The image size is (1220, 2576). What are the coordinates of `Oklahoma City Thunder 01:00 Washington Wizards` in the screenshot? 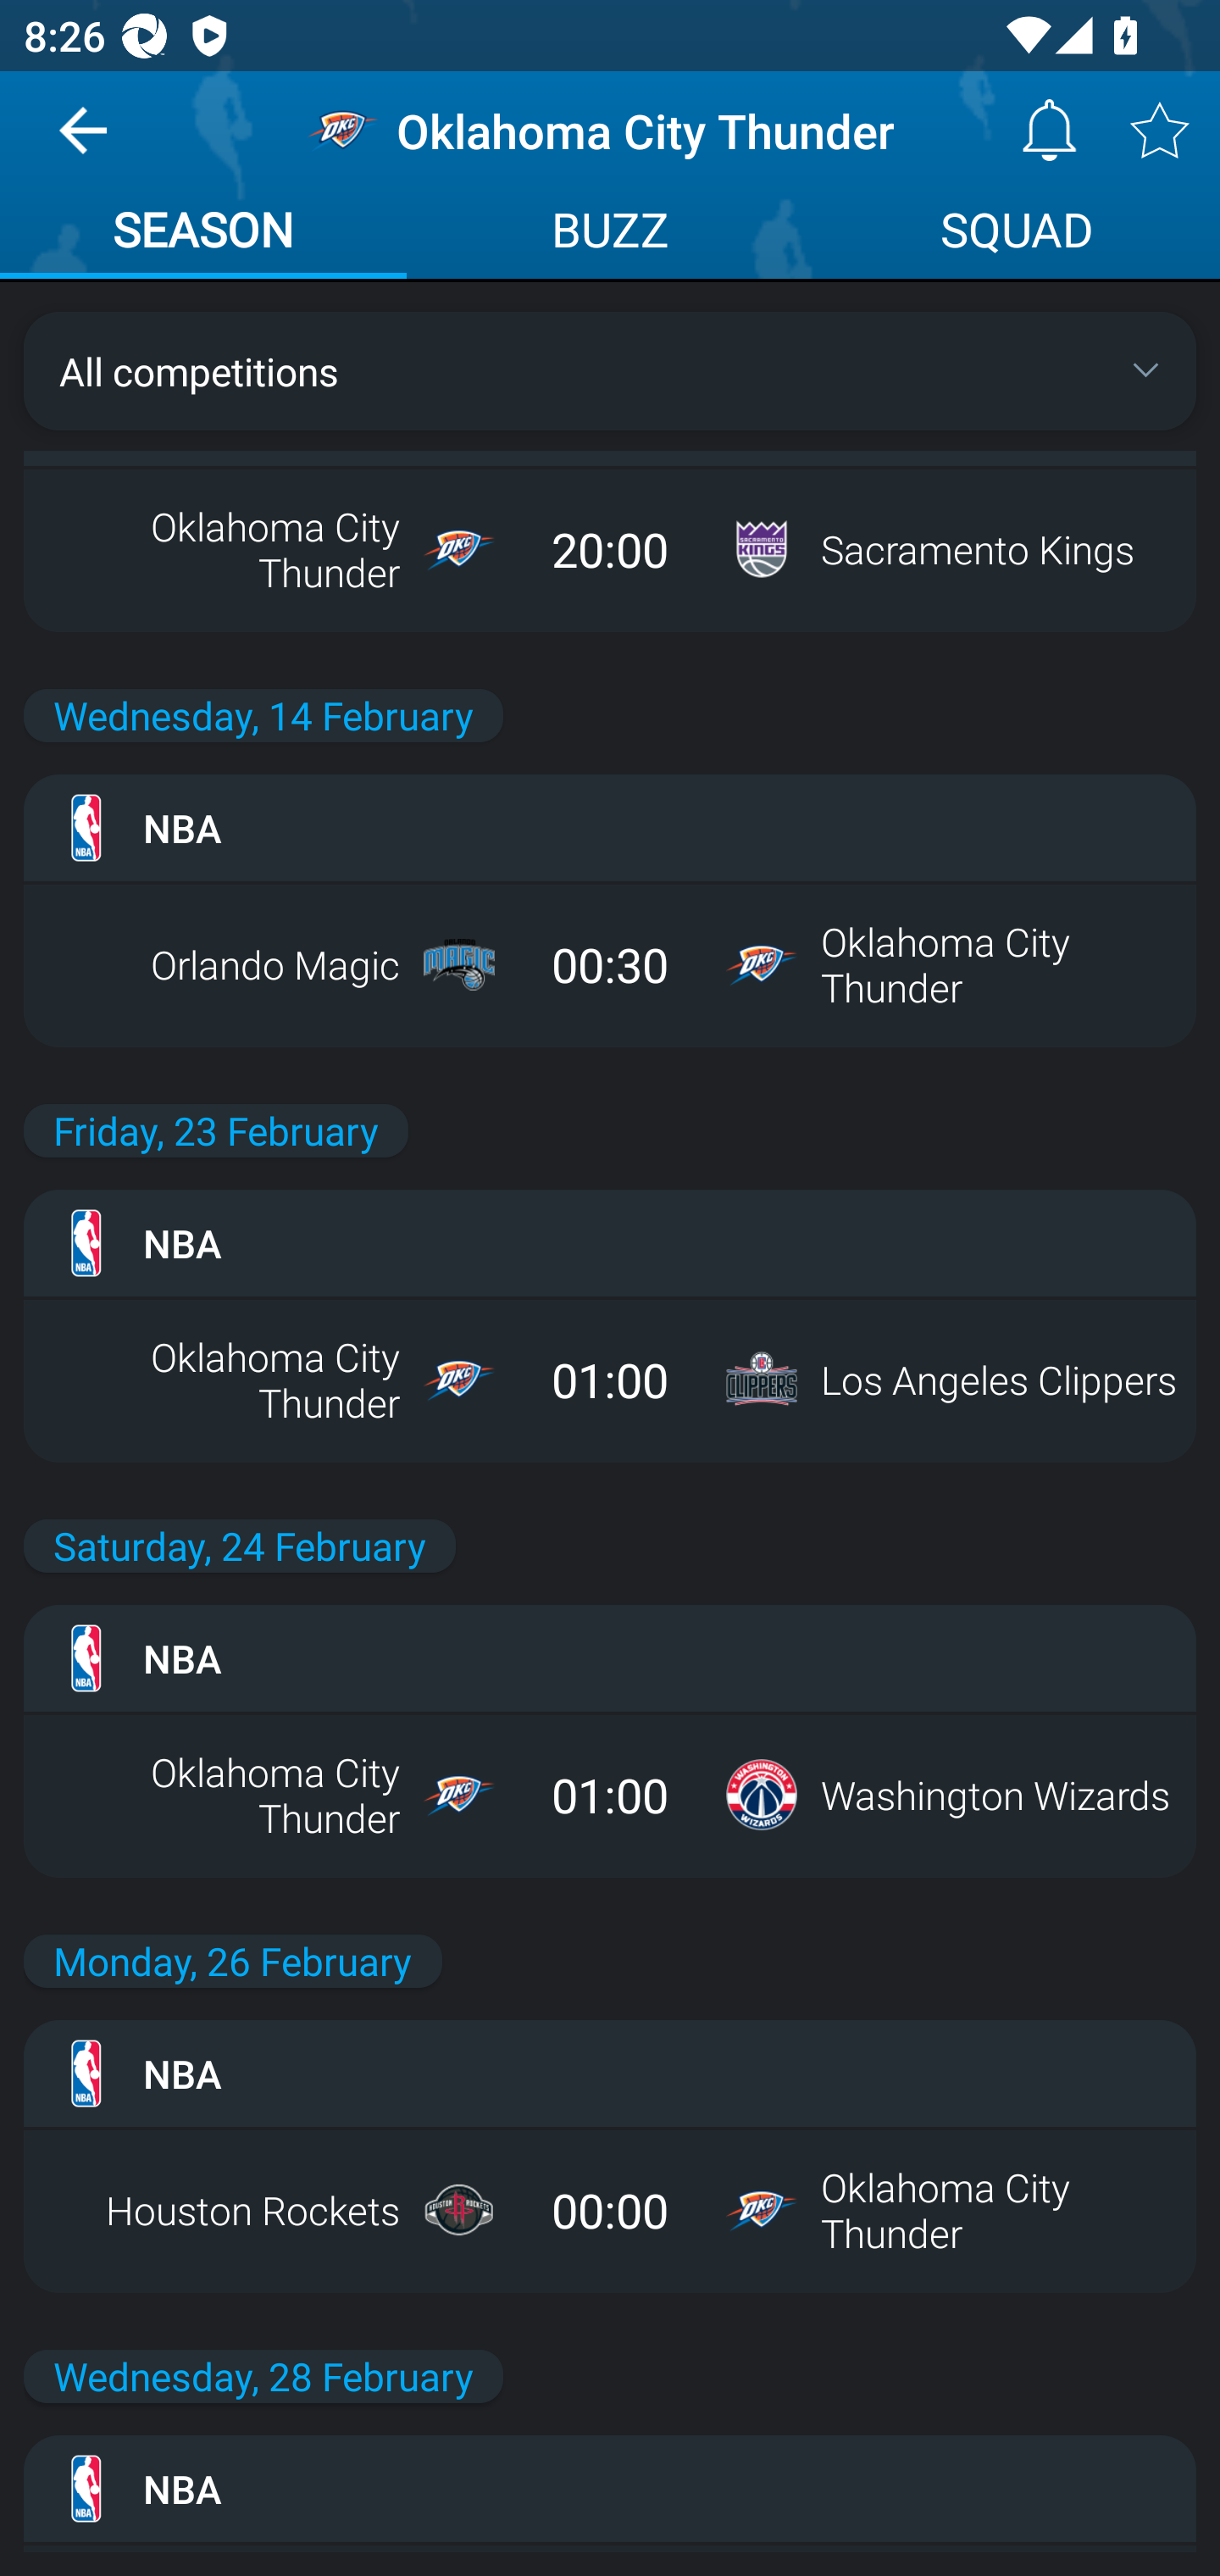 It's located at (610, 1794).